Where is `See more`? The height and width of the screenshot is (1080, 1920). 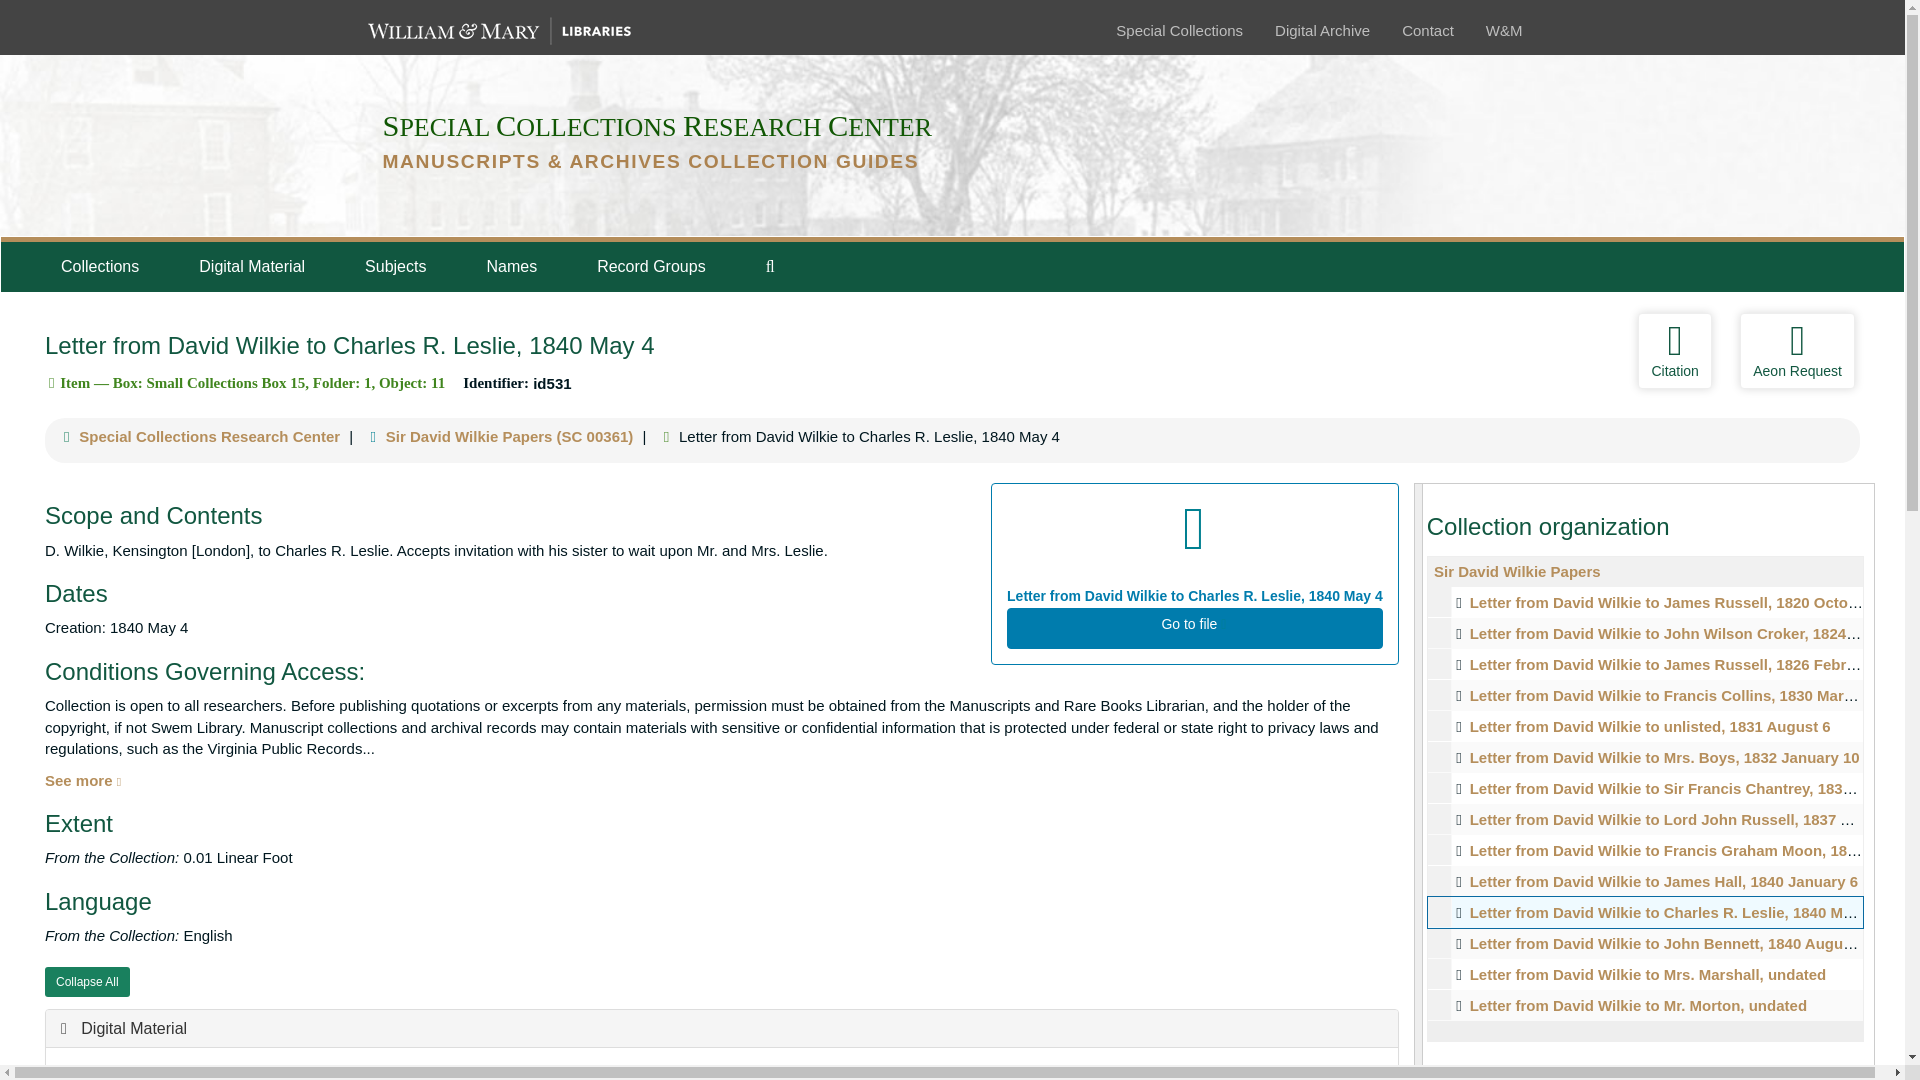 See more is located at coordinates (82, 780).